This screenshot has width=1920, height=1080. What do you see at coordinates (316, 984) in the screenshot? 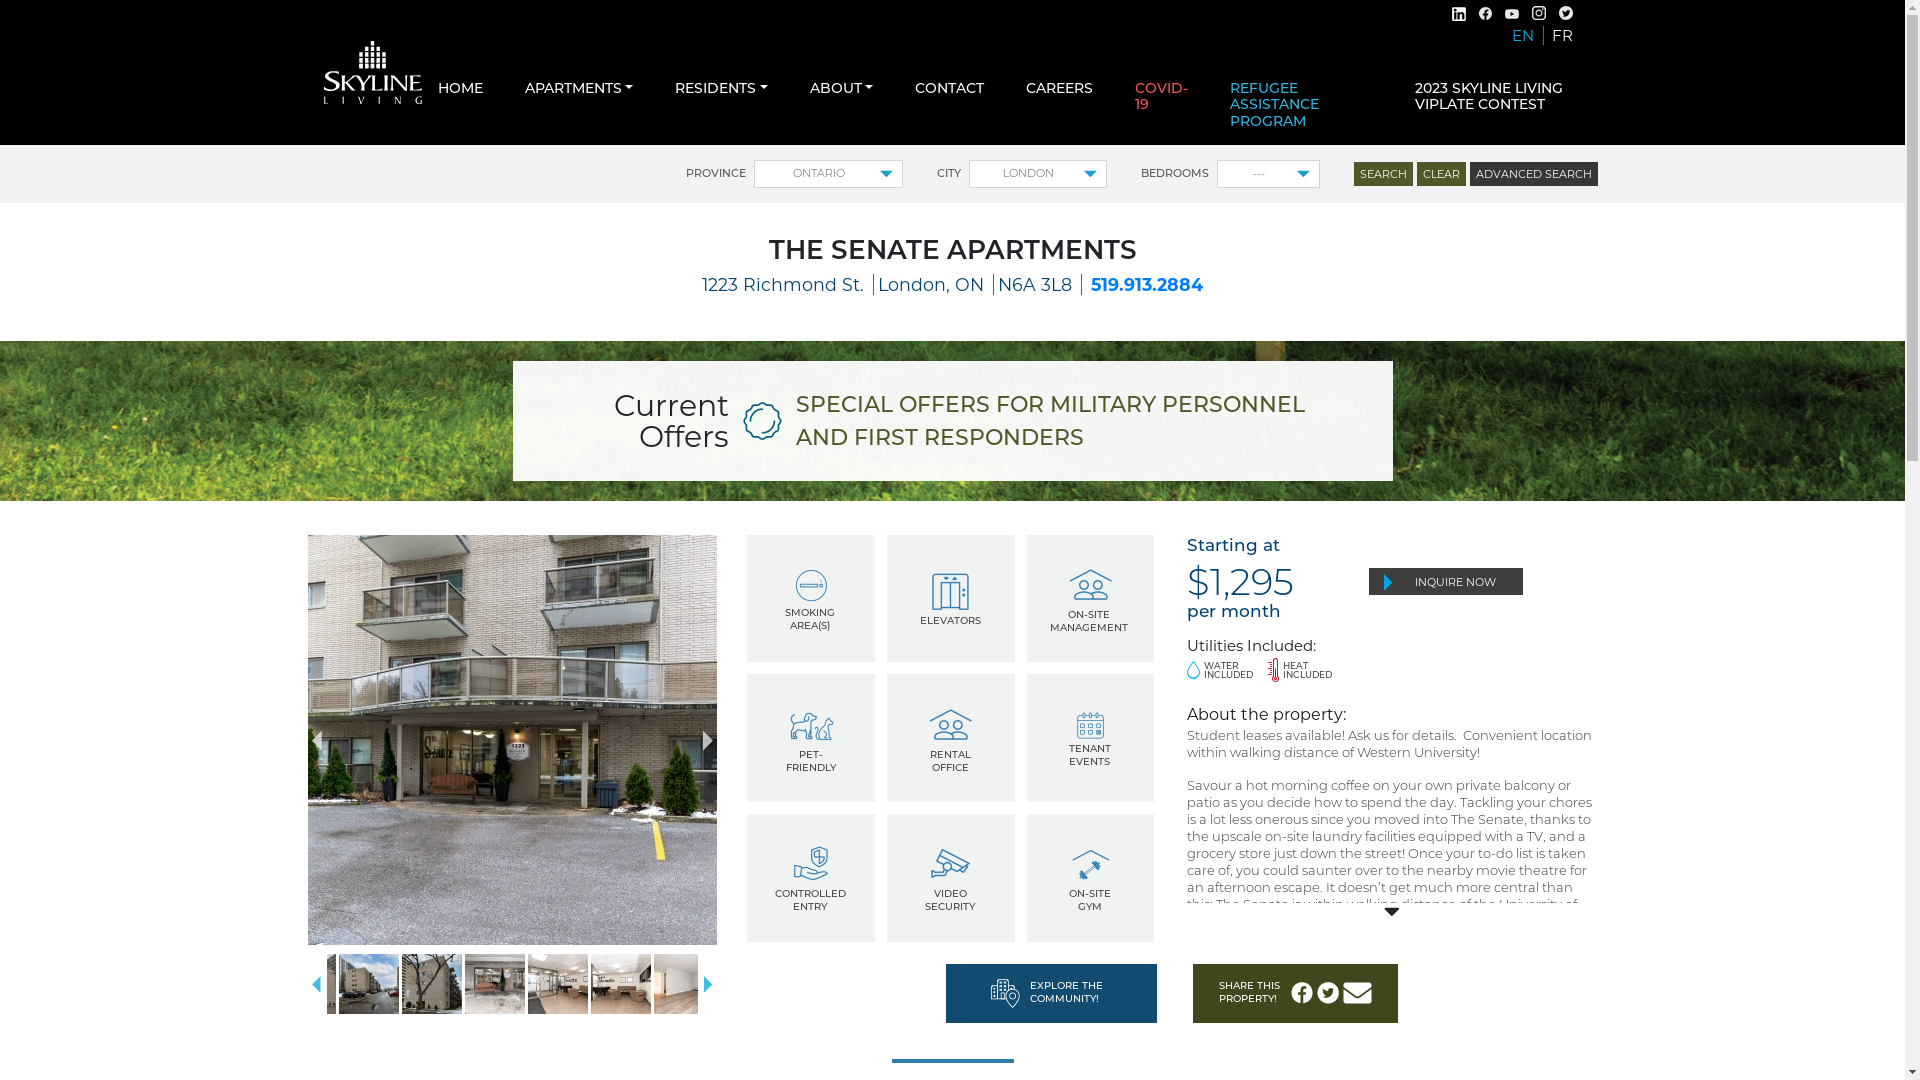
I see `Previous` at bounding box center [316, 984].